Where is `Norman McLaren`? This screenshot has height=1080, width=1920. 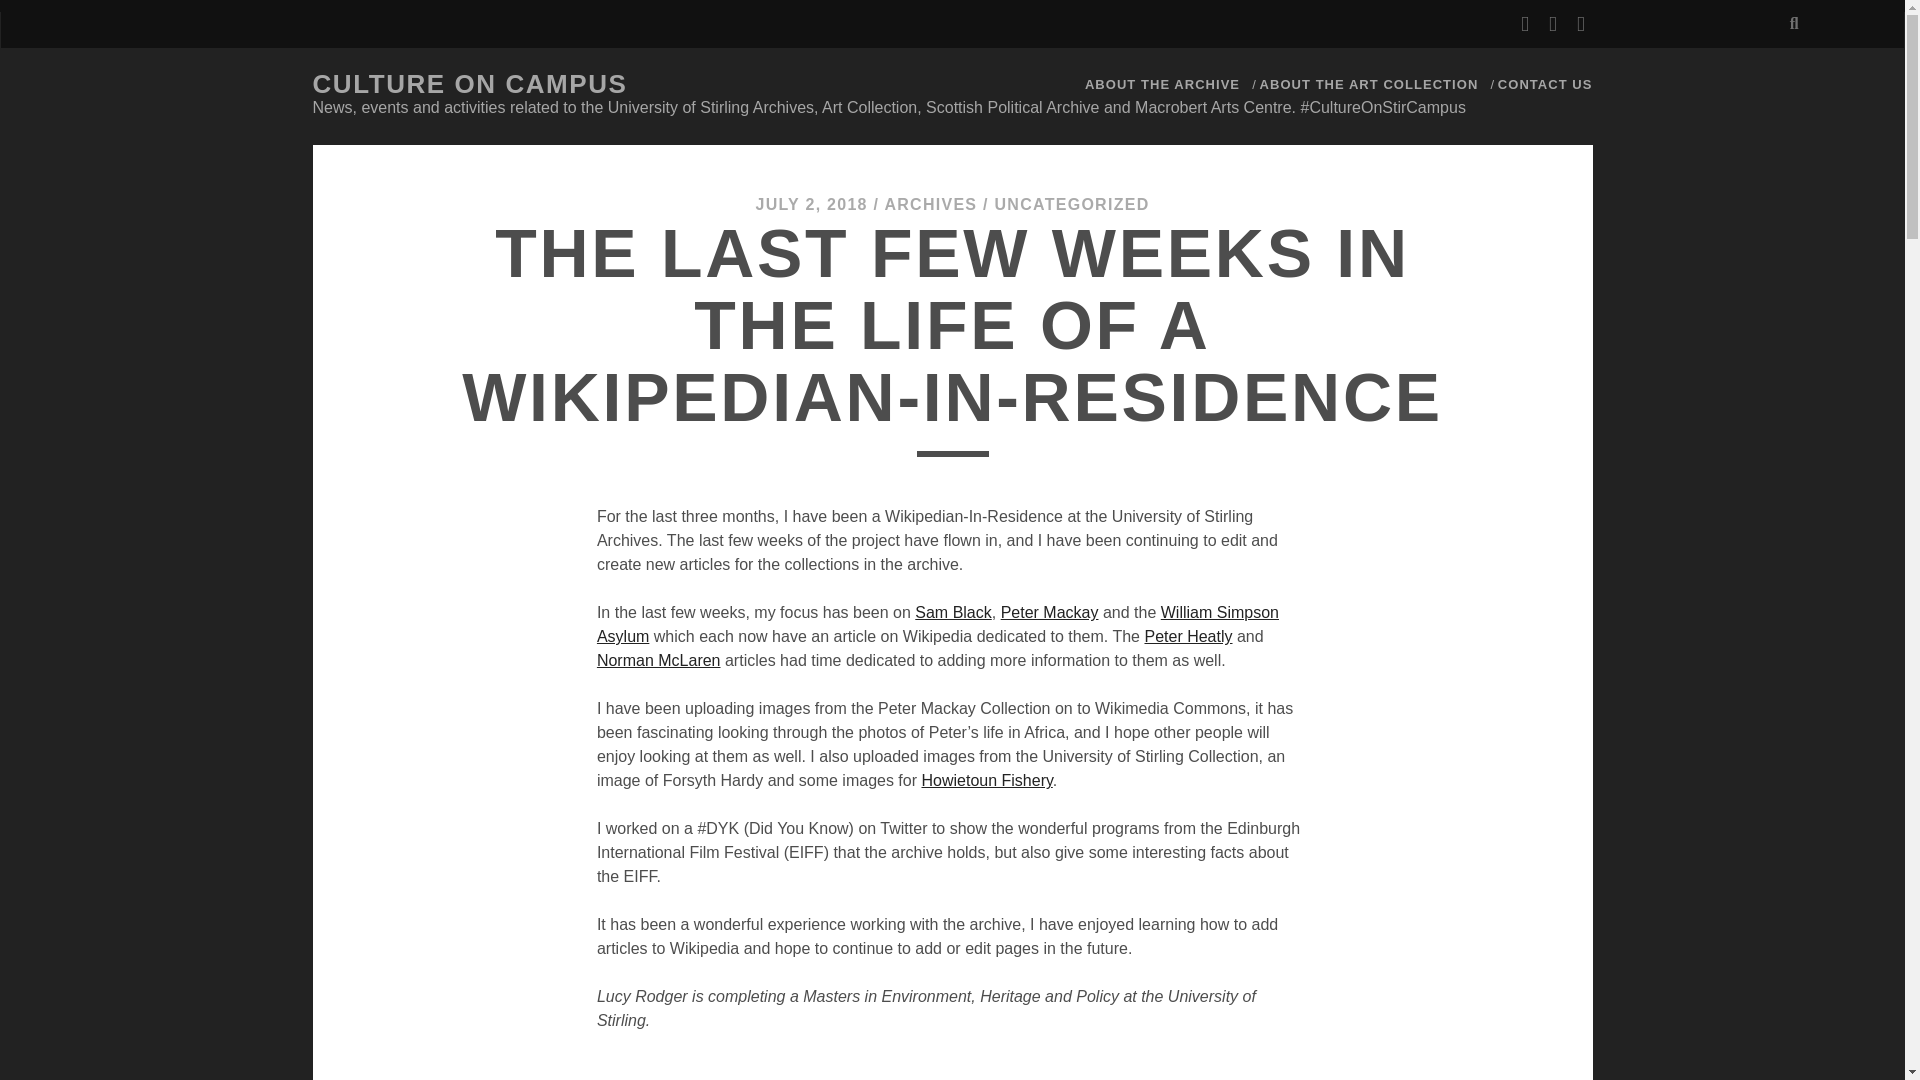 Norman McLaren is located at coordinates (659, 660).